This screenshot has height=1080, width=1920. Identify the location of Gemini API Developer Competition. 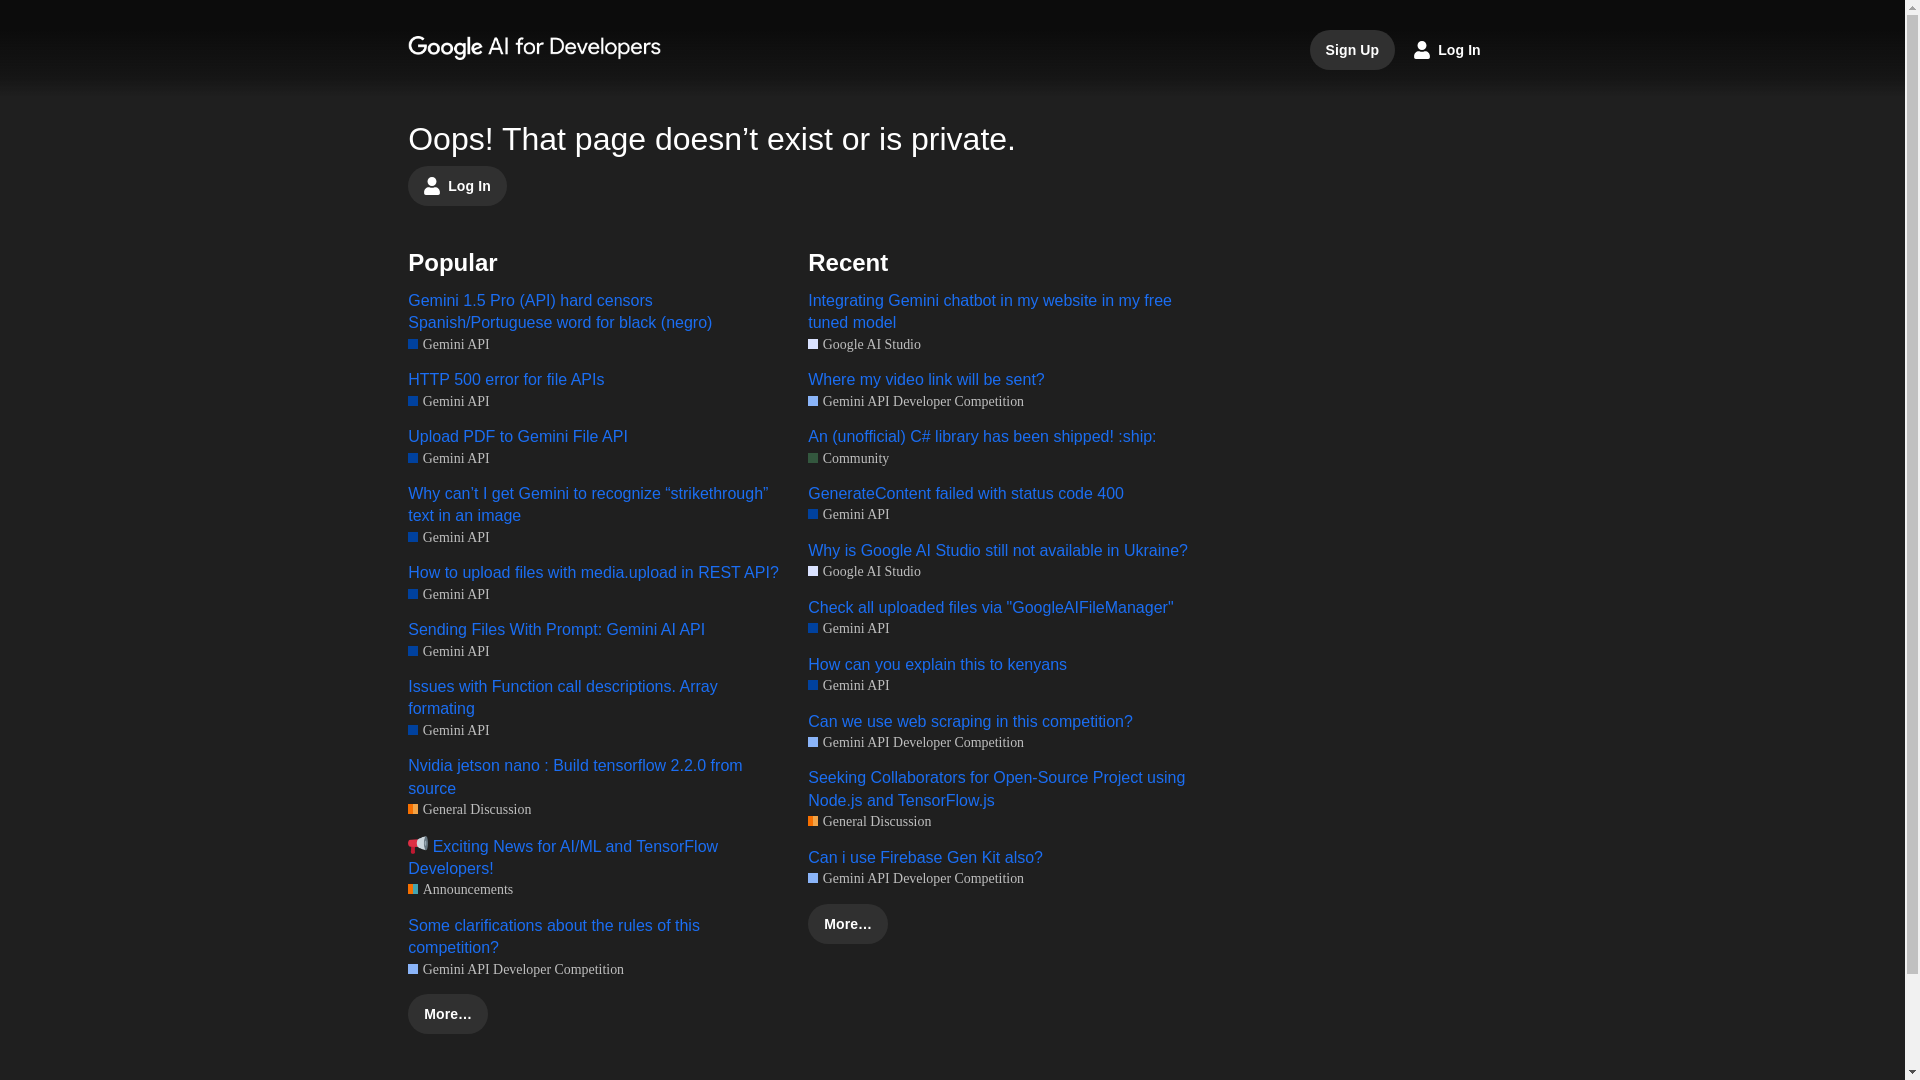
(916, 402).